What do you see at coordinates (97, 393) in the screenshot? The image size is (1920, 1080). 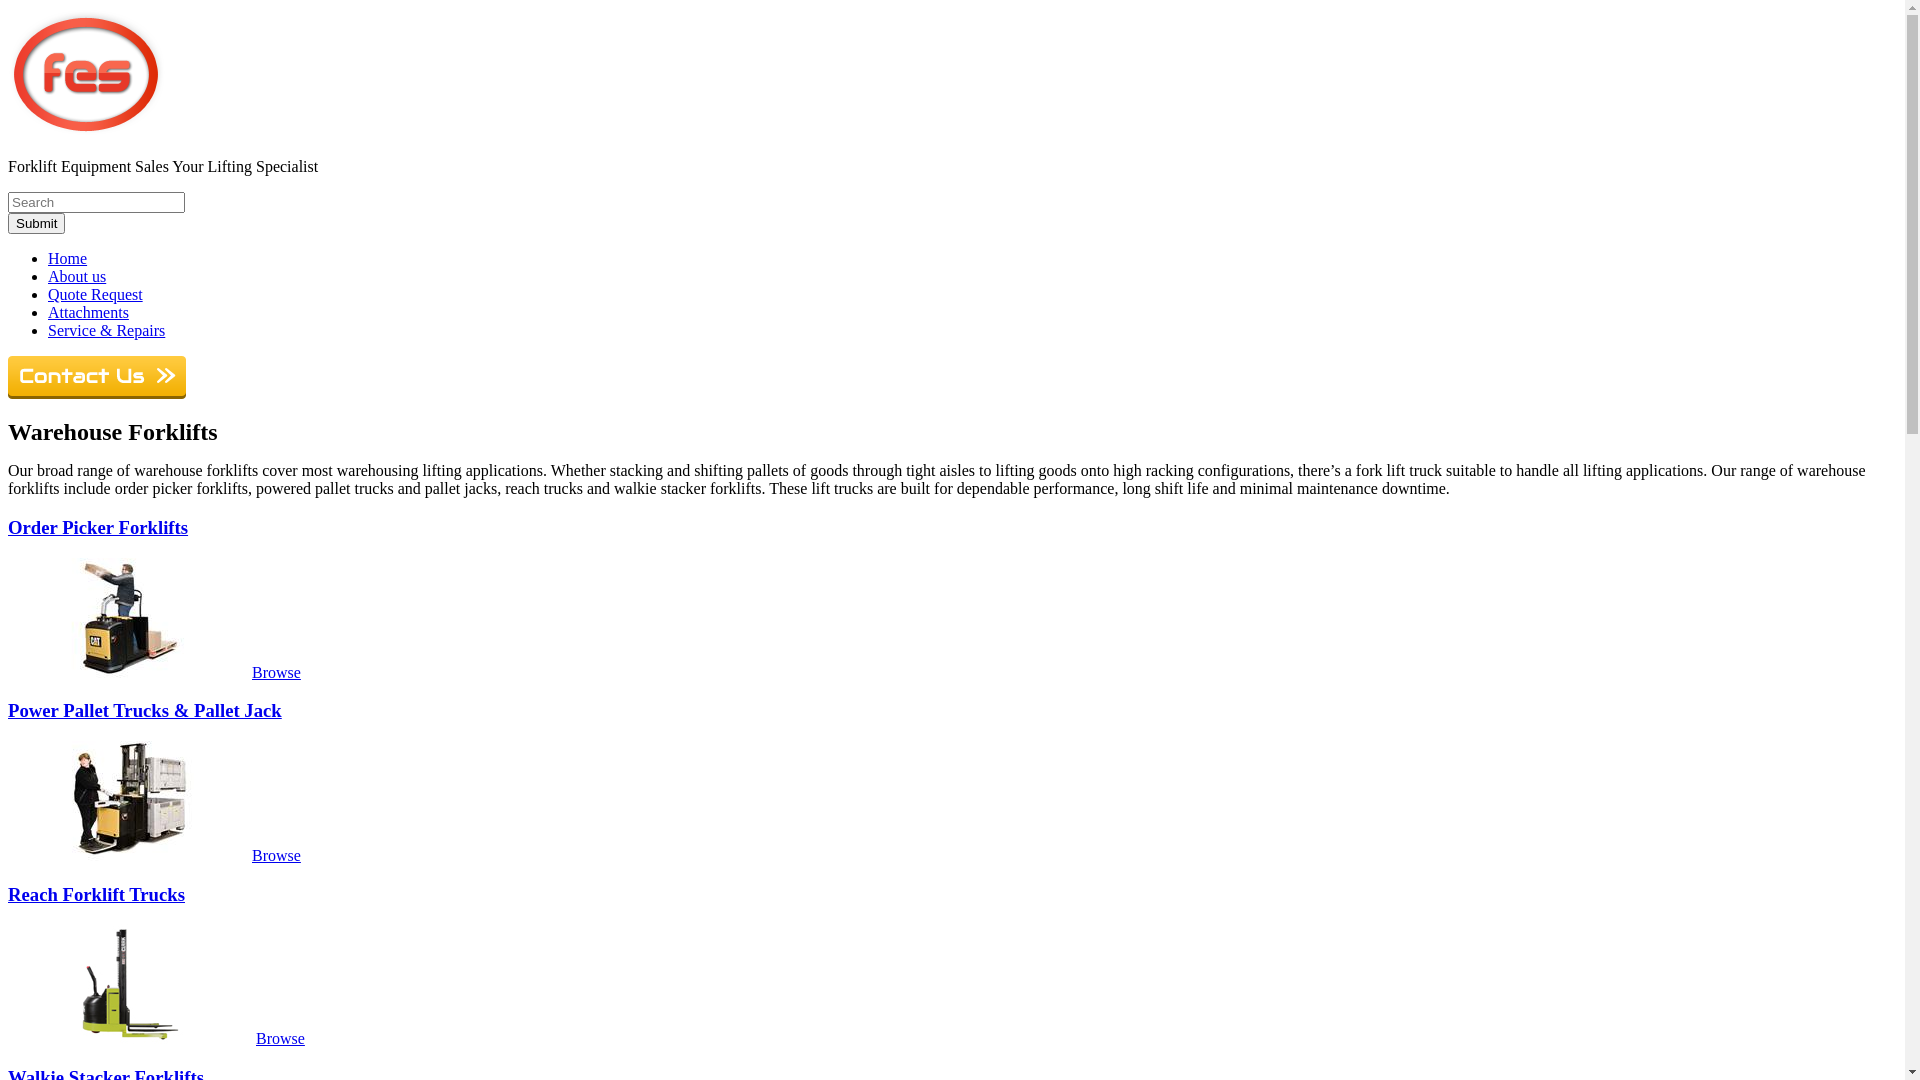 I see `Contact Us` at bounding box center [97, 393].